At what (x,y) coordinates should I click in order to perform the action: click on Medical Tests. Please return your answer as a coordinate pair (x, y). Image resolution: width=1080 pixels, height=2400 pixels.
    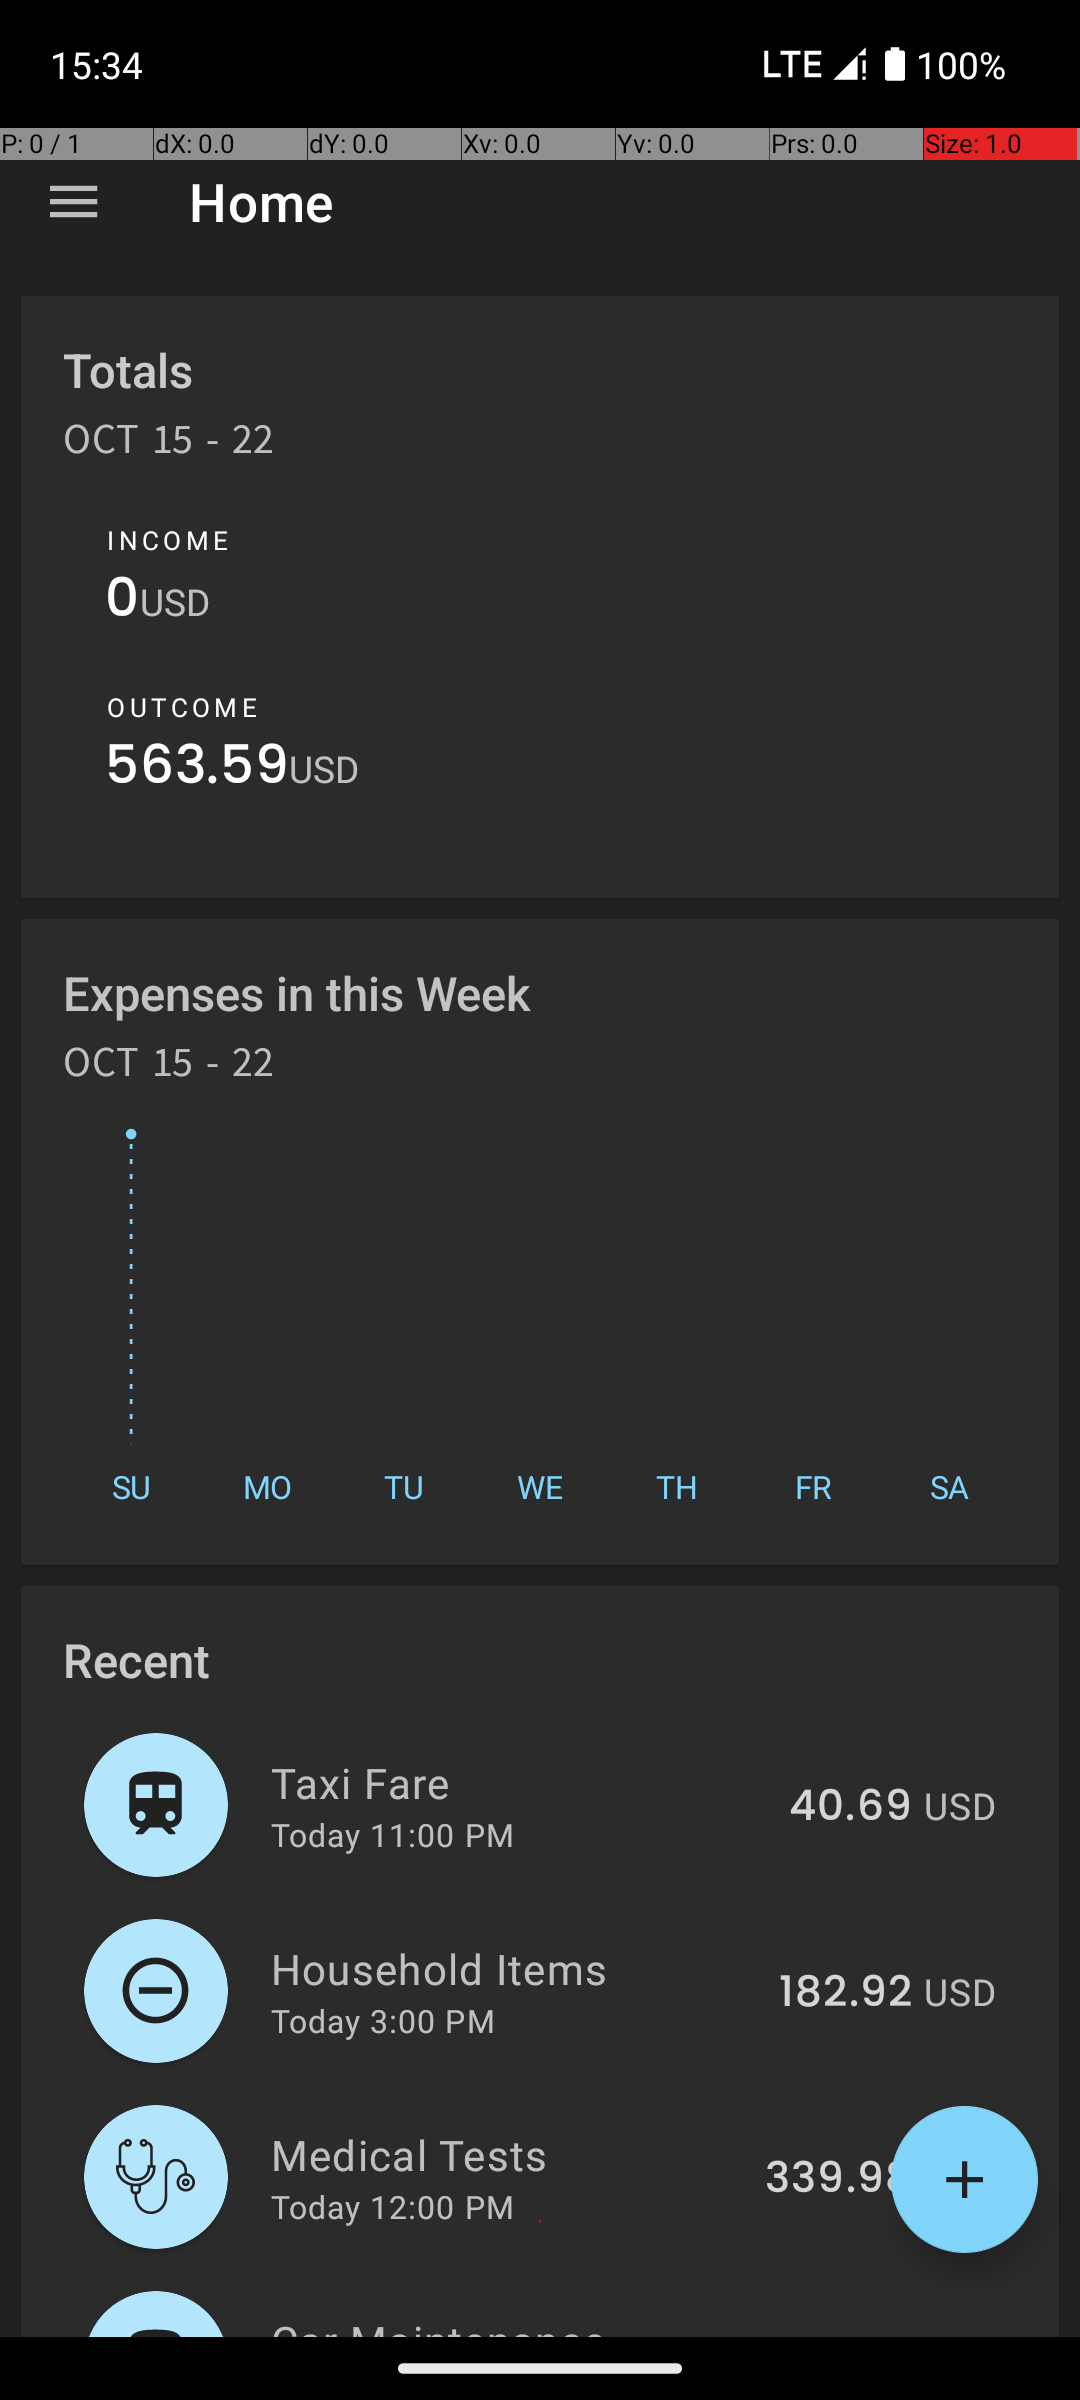
    Looking at the image, I should click on (506, 2154).